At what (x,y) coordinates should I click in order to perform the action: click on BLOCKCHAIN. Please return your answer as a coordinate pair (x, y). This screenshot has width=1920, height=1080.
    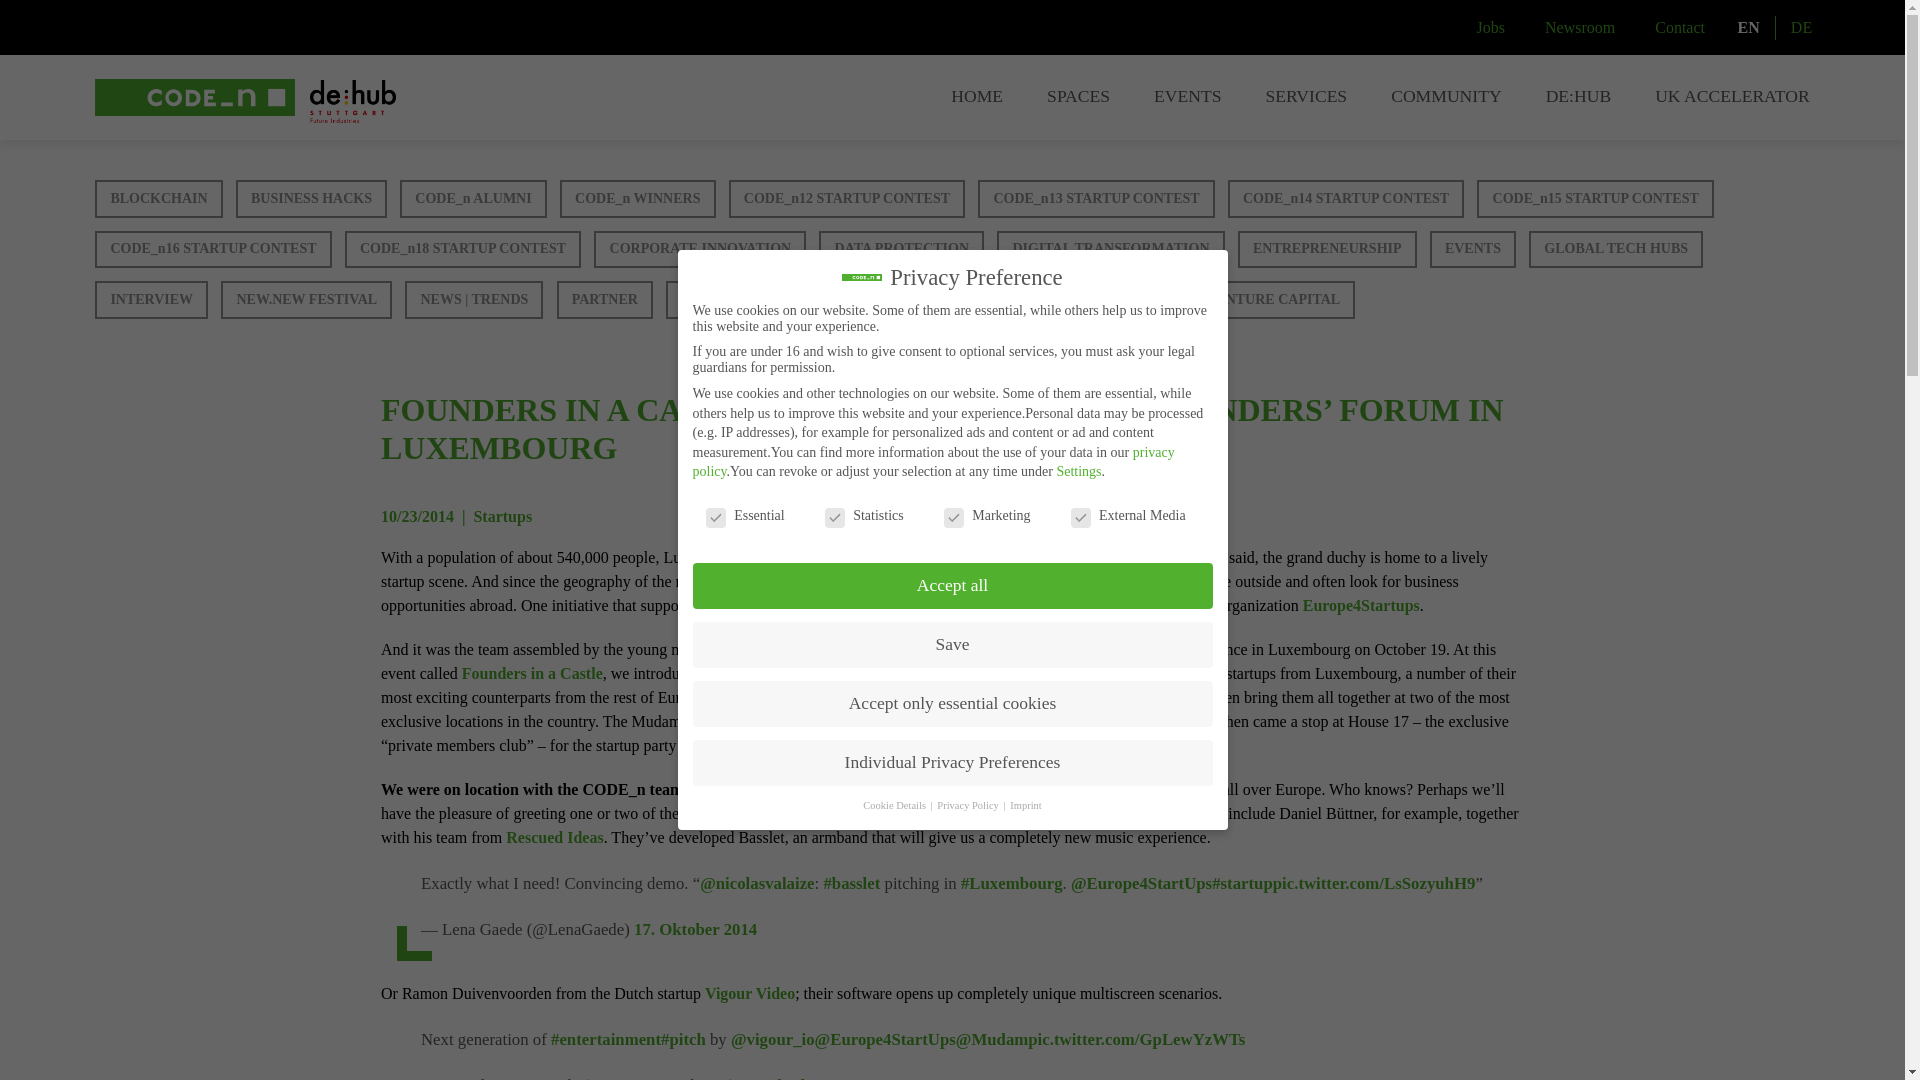
    Looking at the image, I should click on (158, 199).